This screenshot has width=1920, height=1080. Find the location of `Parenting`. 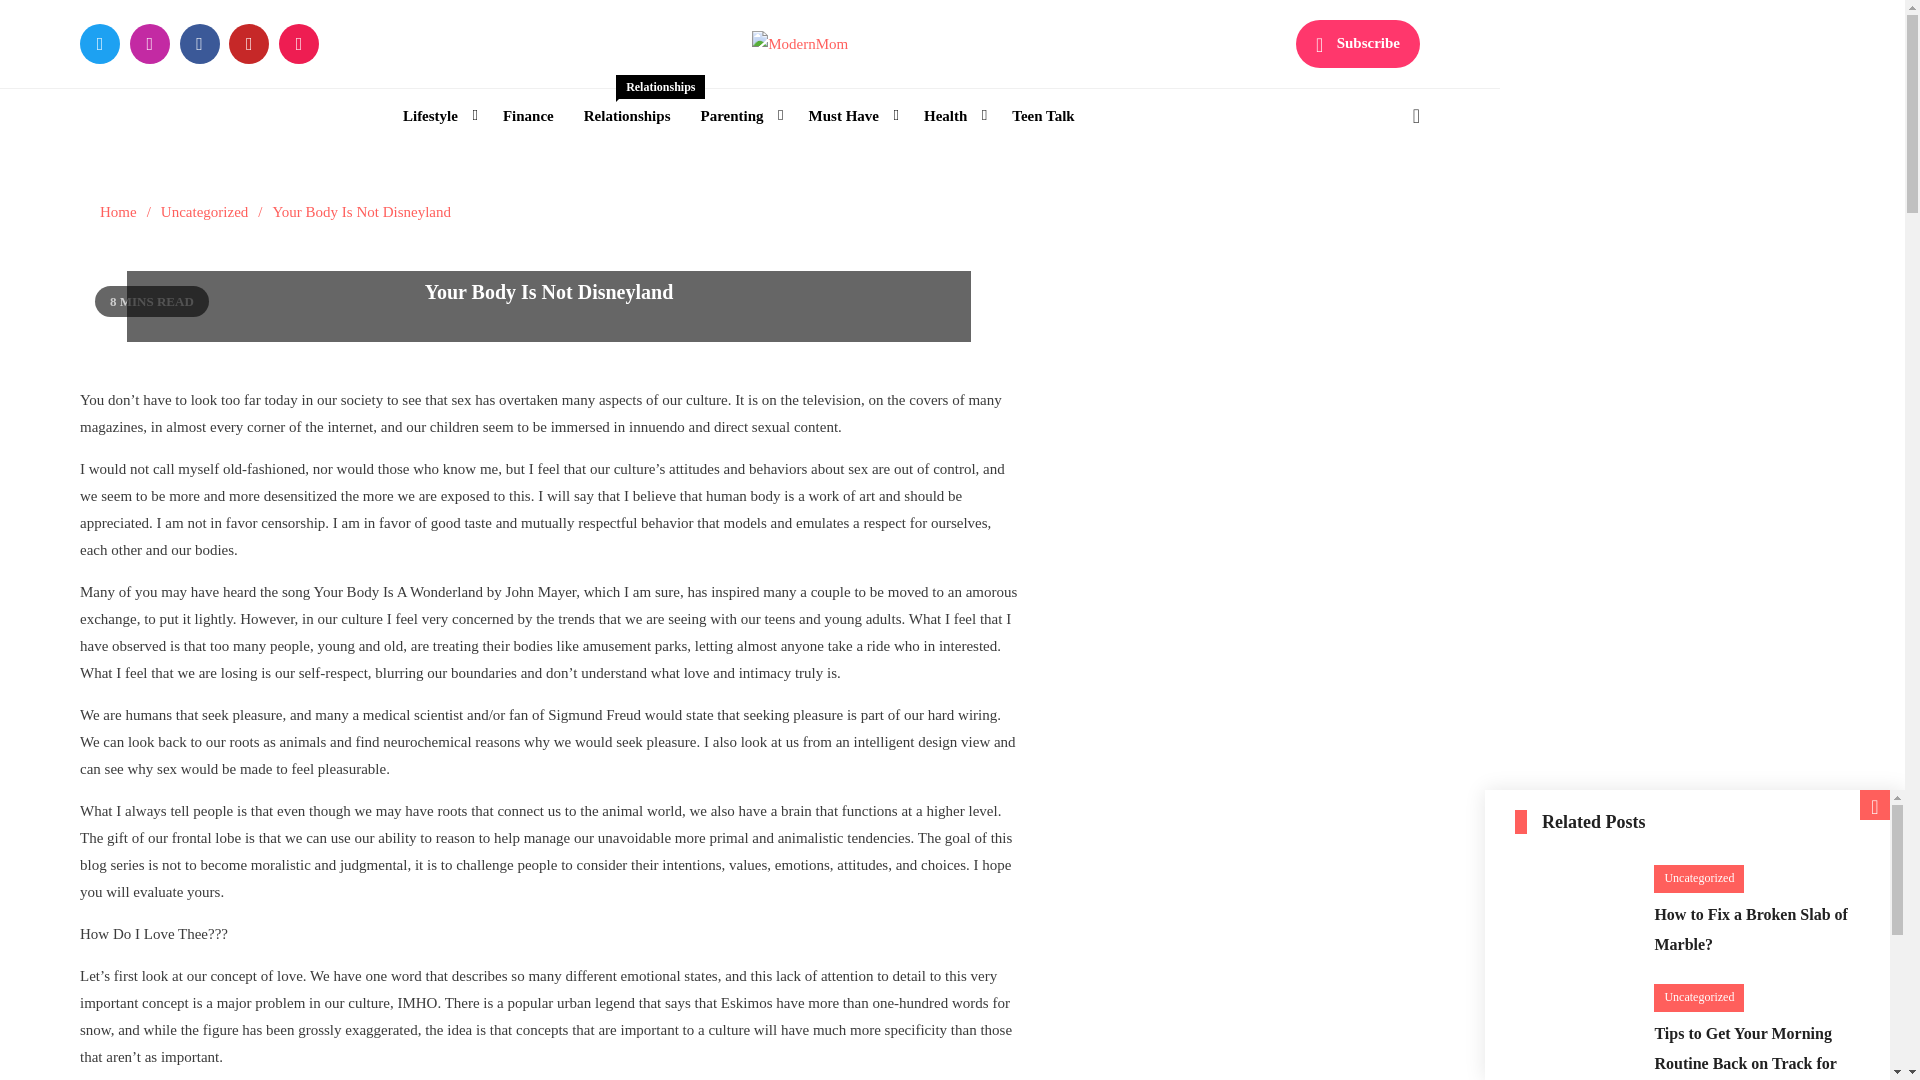

Parenting is located at coordinates (738, 116).